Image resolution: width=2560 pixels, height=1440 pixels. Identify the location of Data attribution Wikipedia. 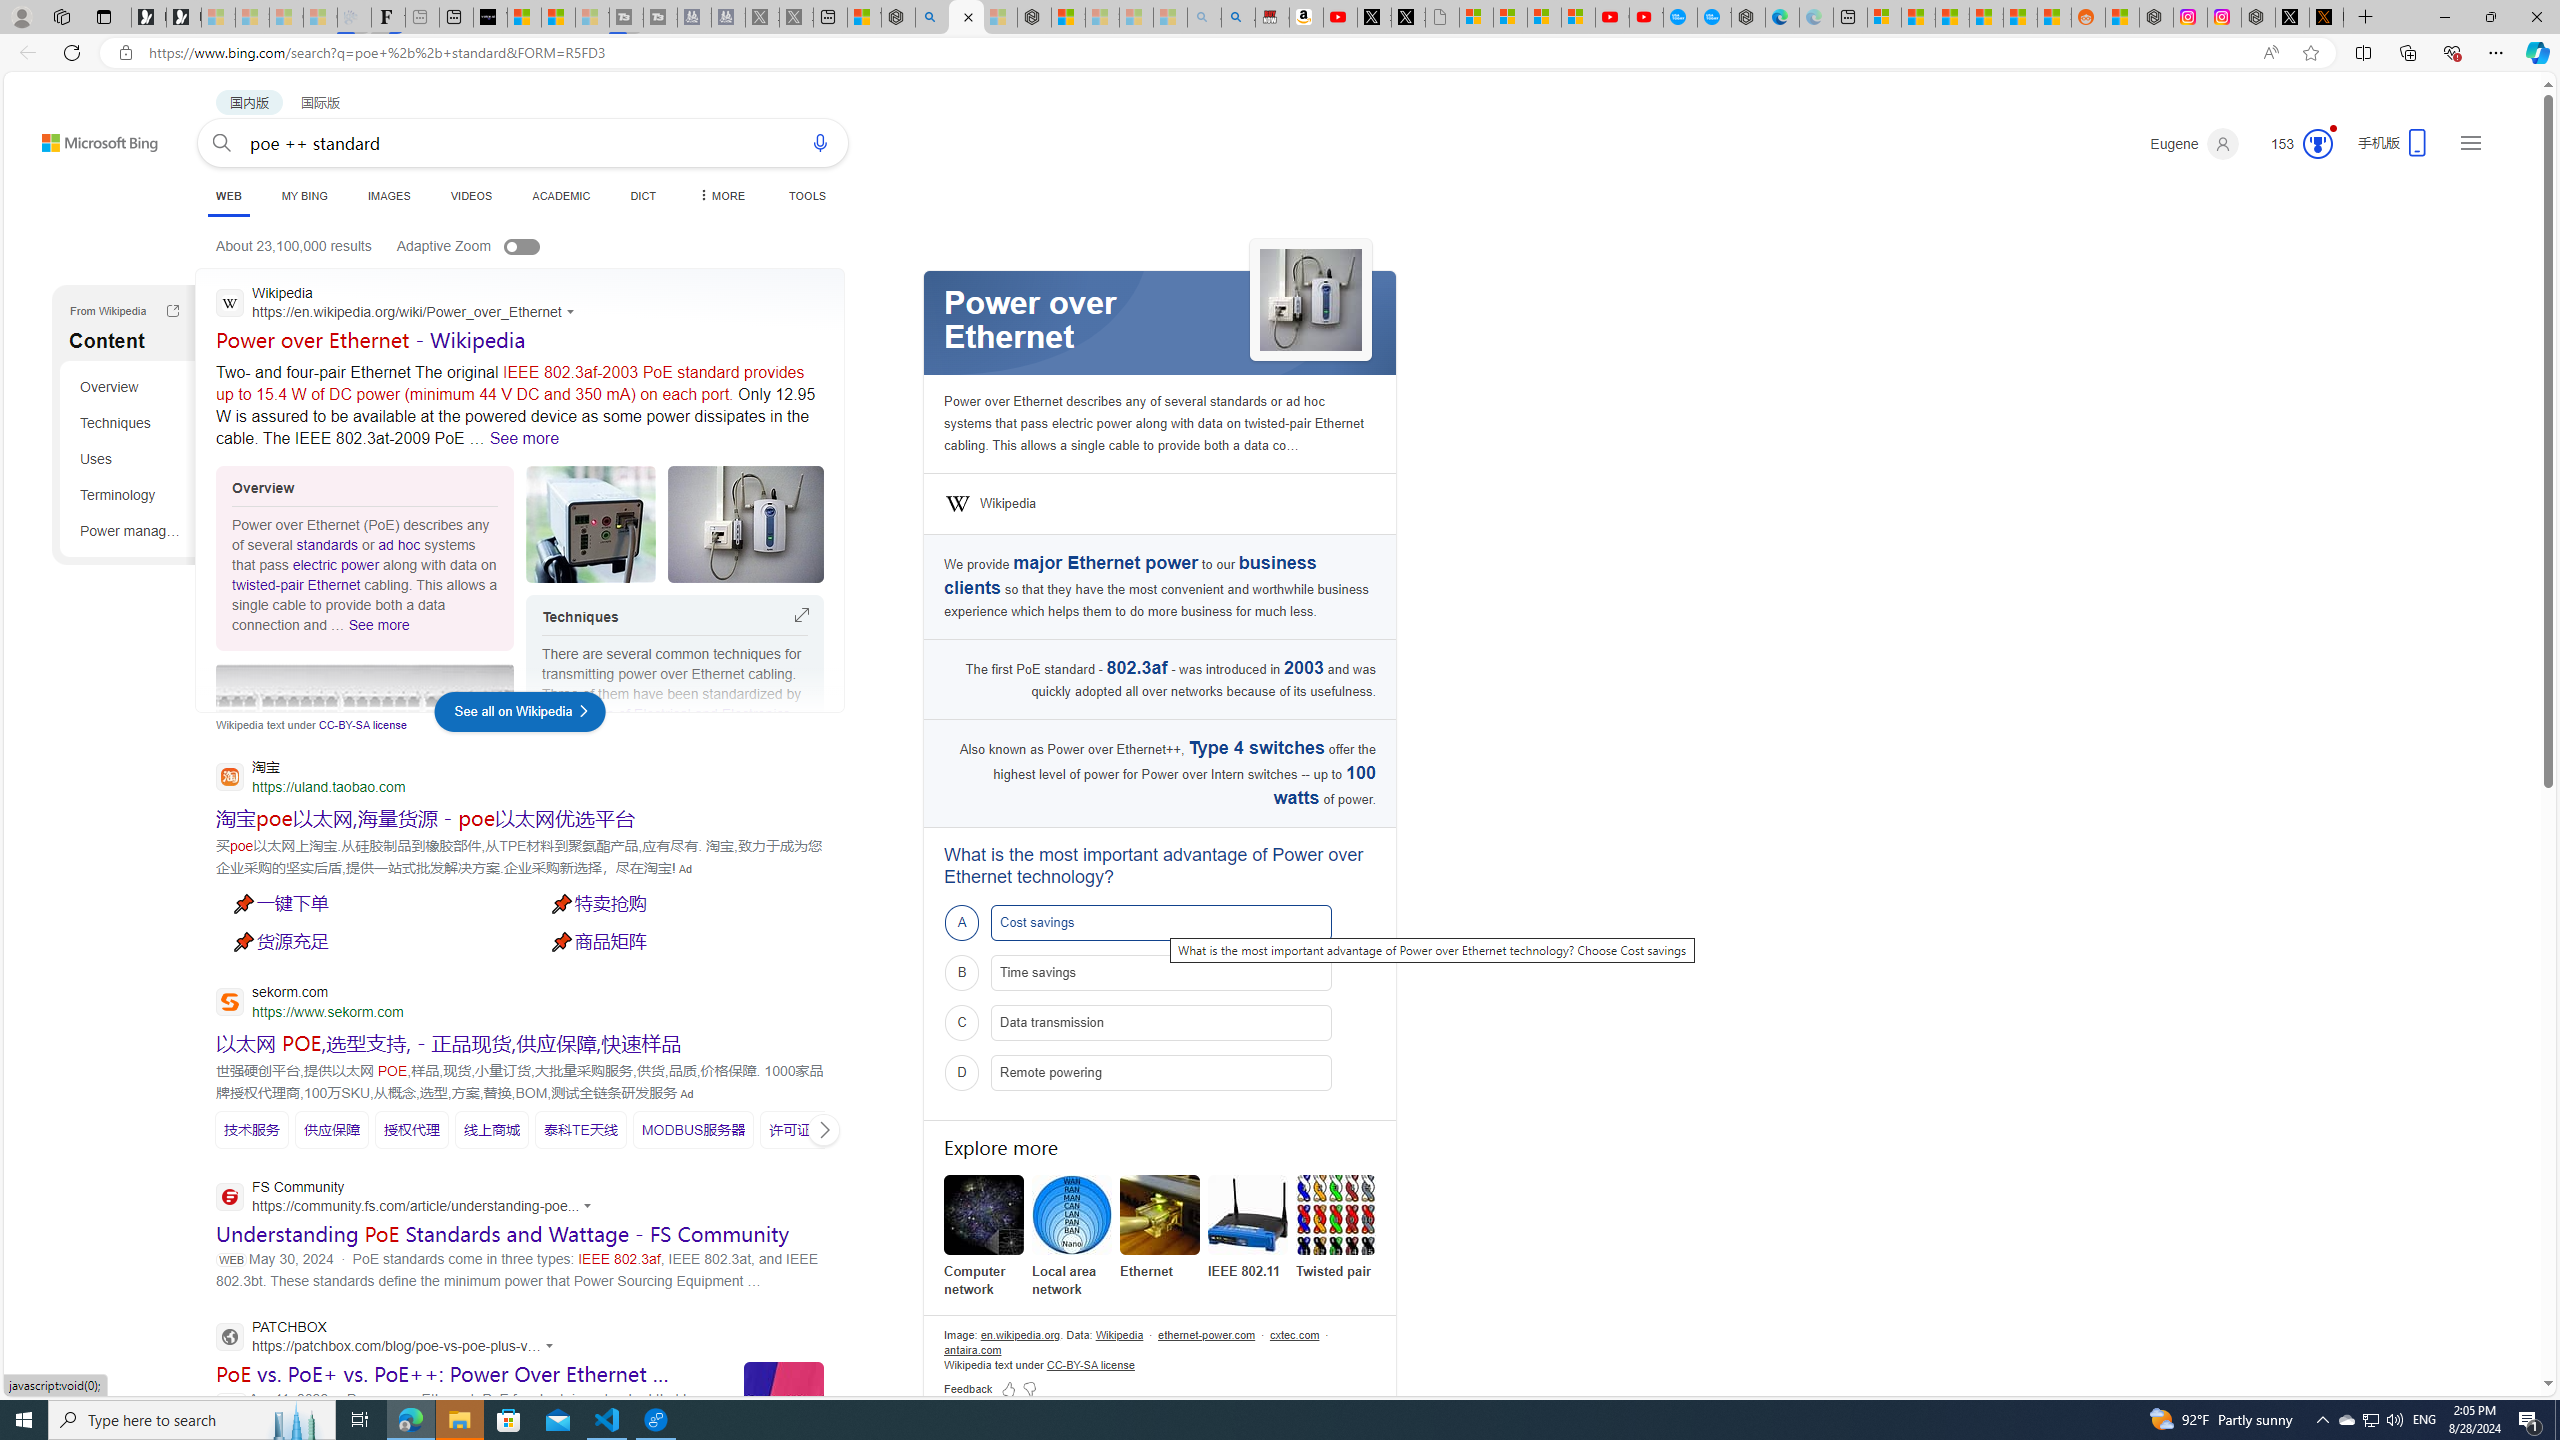
(1120, 1334).